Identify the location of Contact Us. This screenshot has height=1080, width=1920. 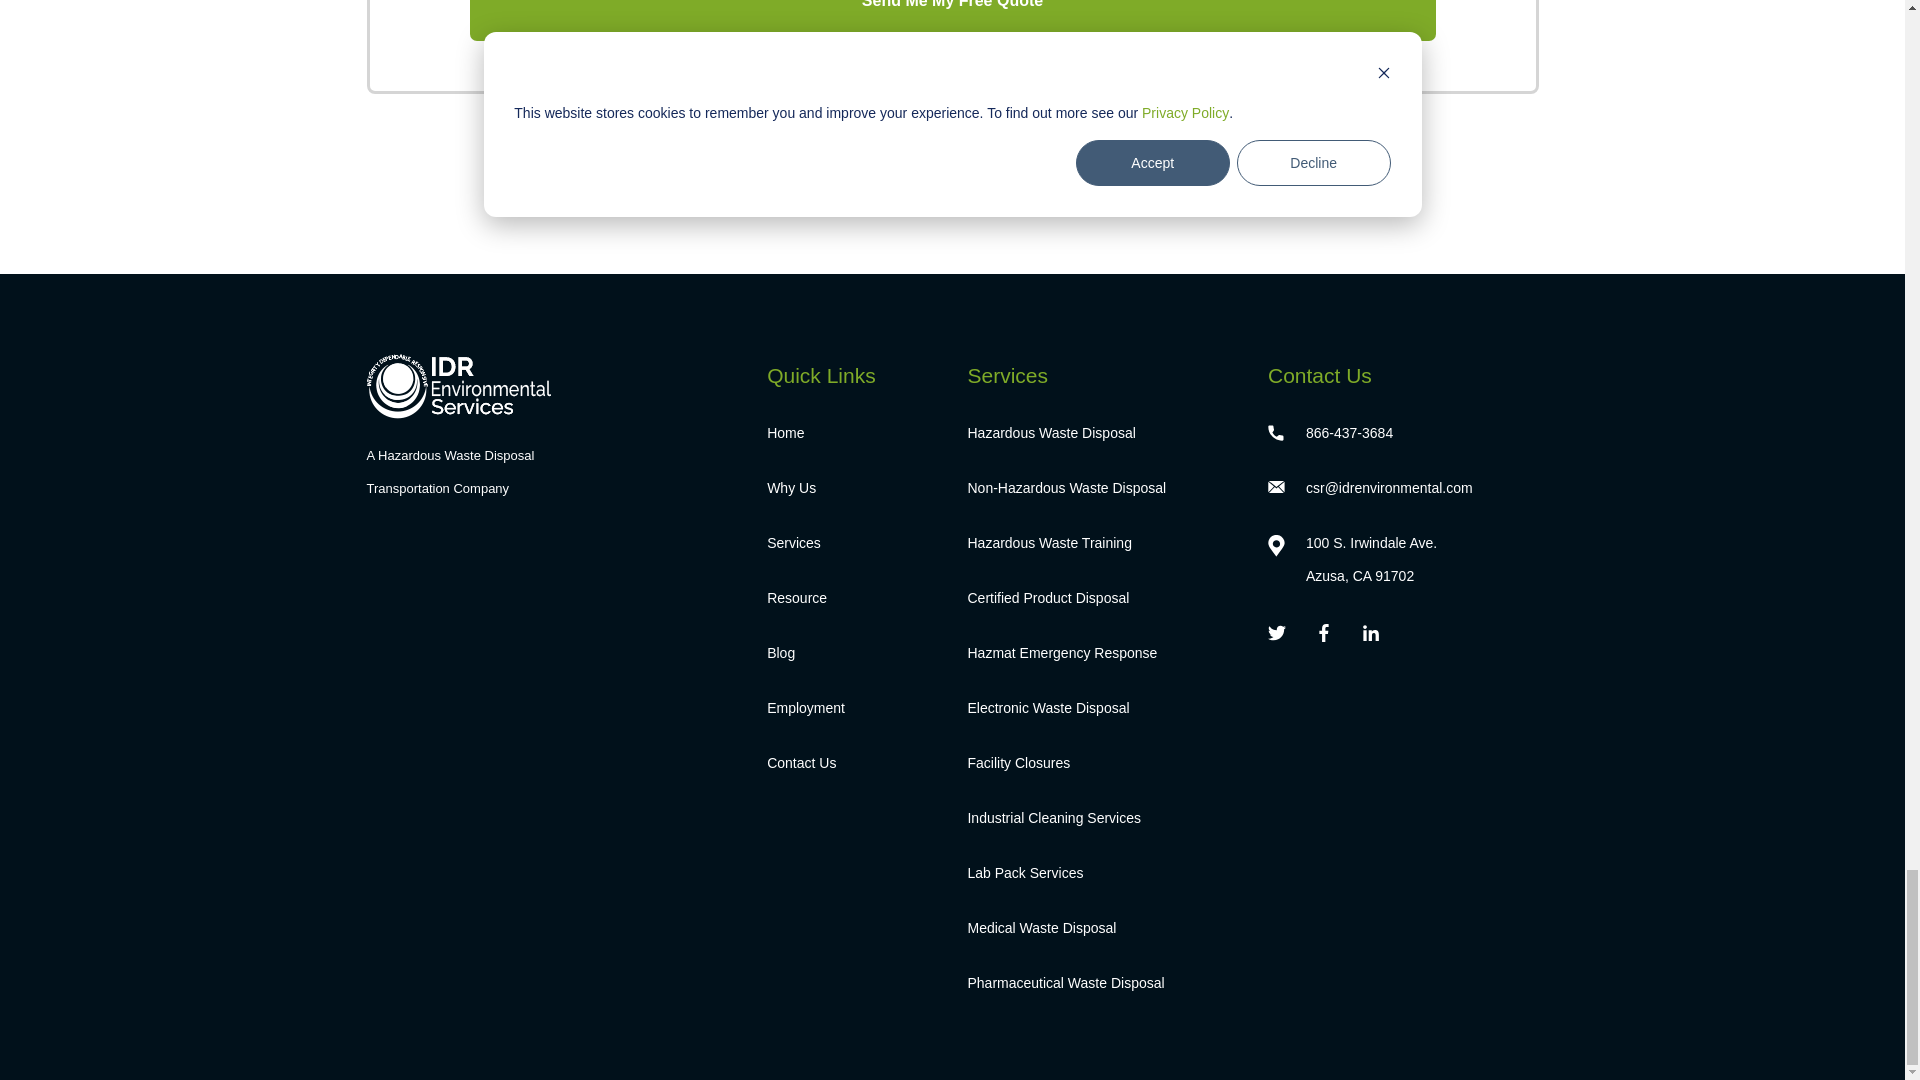
(851, 763).